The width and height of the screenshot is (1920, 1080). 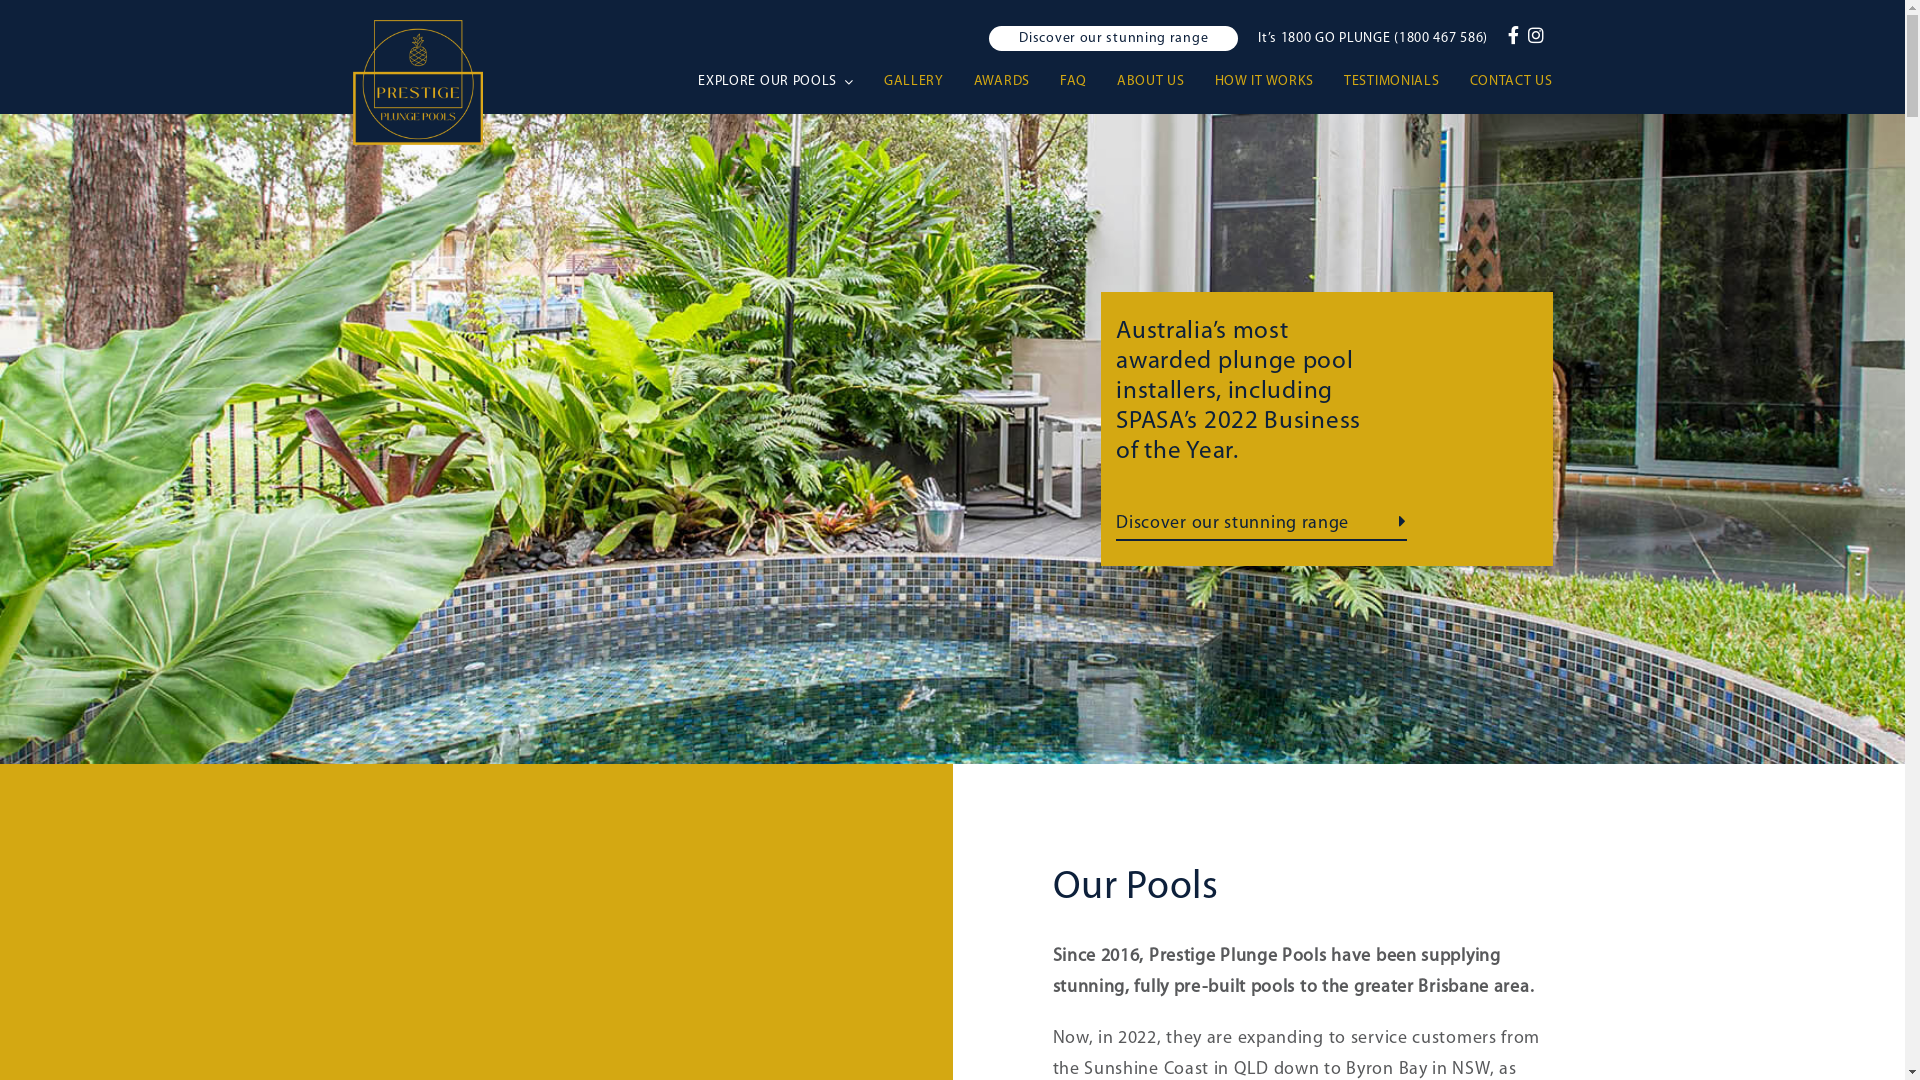 I want to click on EXPLORE OUR POOLS, so click(x=791, y=82).